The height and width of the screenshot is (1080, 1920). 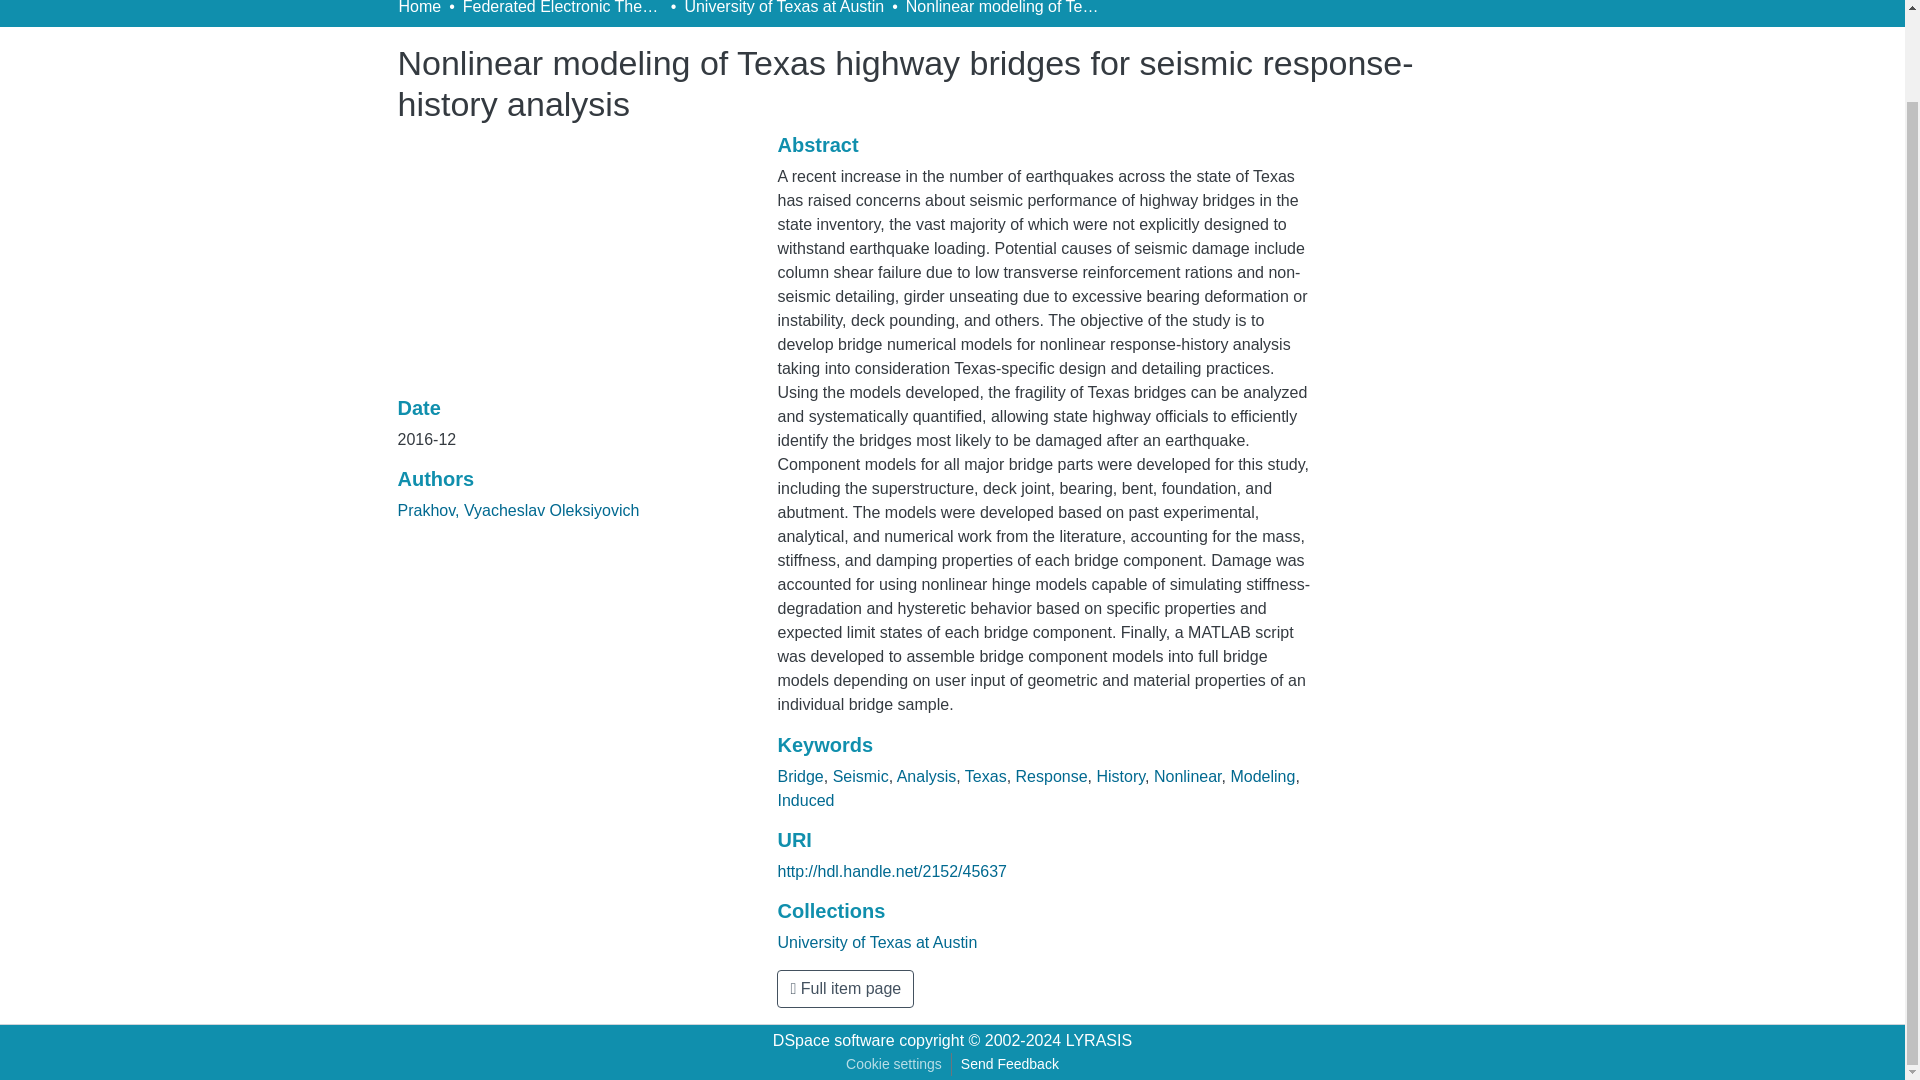 What do you see at coordinates (1052, 776) in the screenshot?
I see `Response` at bounding box center [1052, 776].